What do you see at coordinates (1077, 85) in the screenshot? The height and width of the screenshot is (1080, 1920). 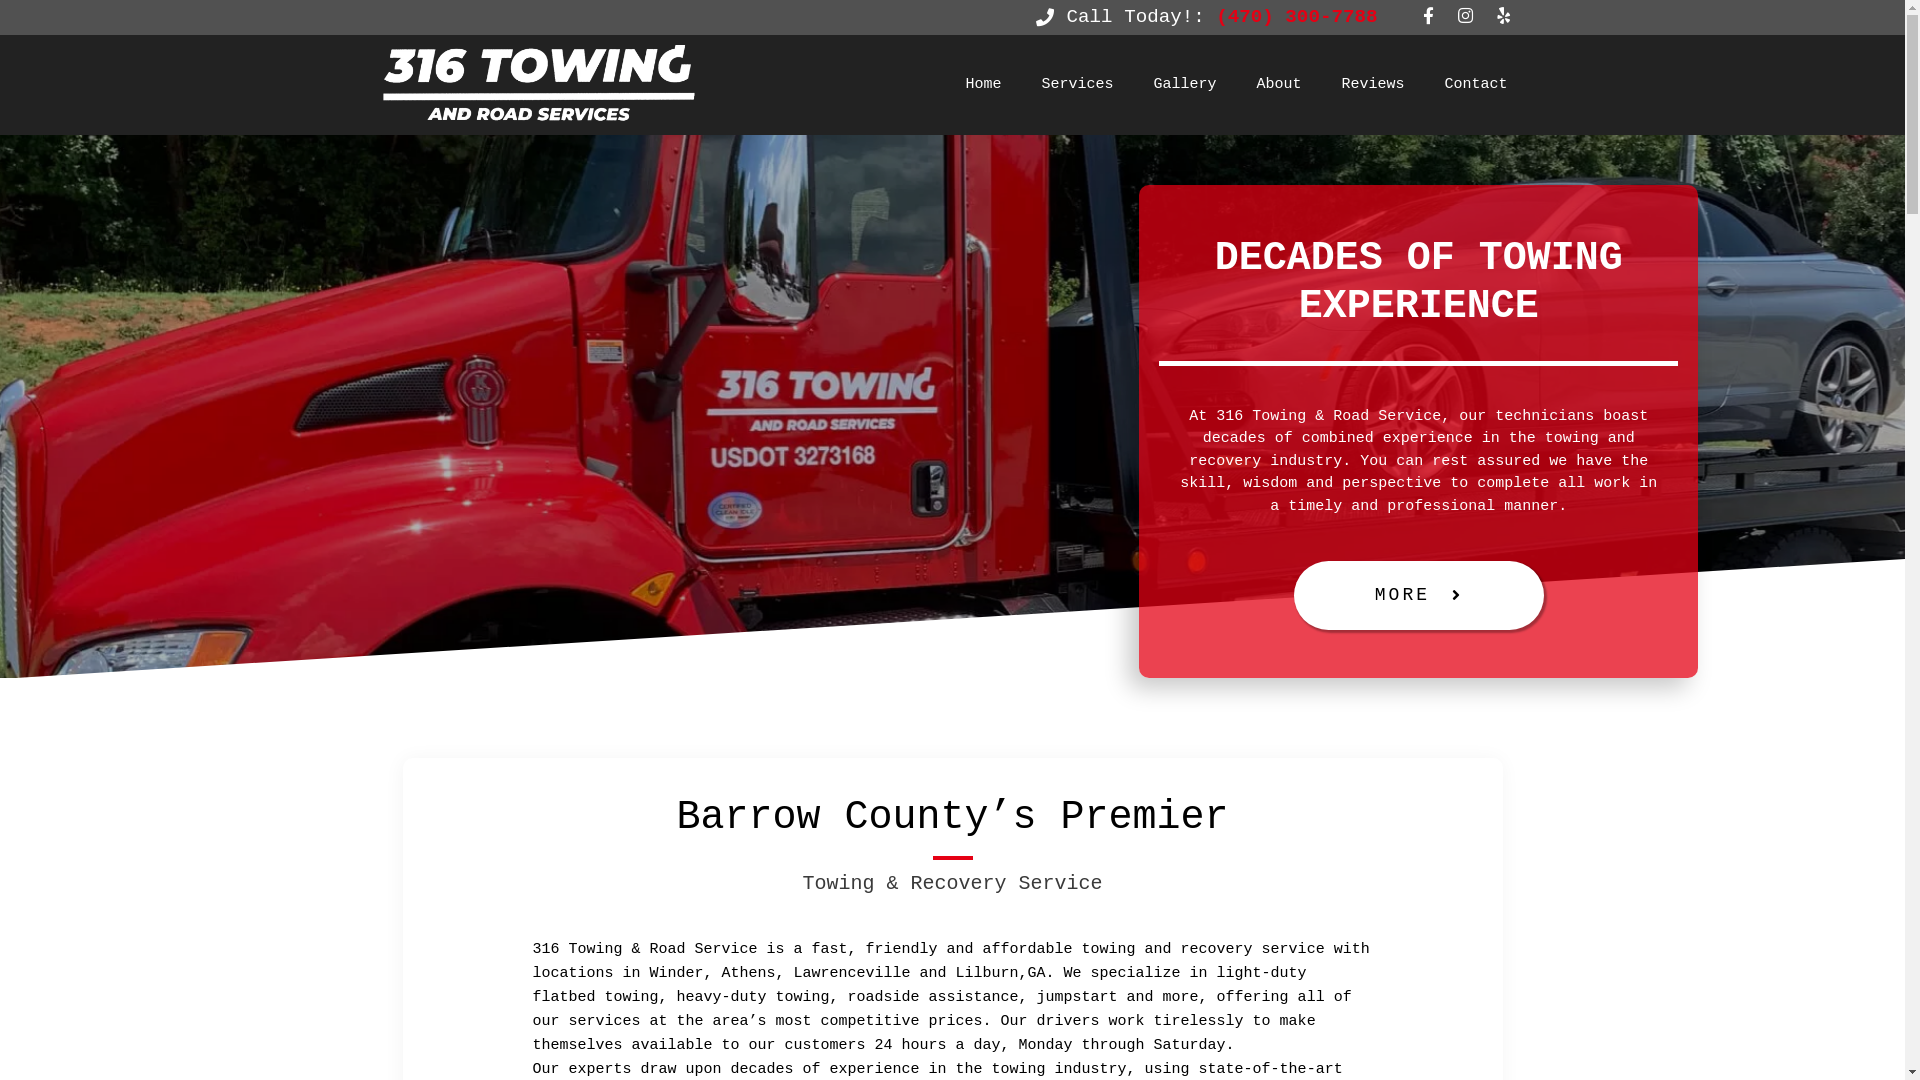 I see `Services` at bounding box center [1077, 85].